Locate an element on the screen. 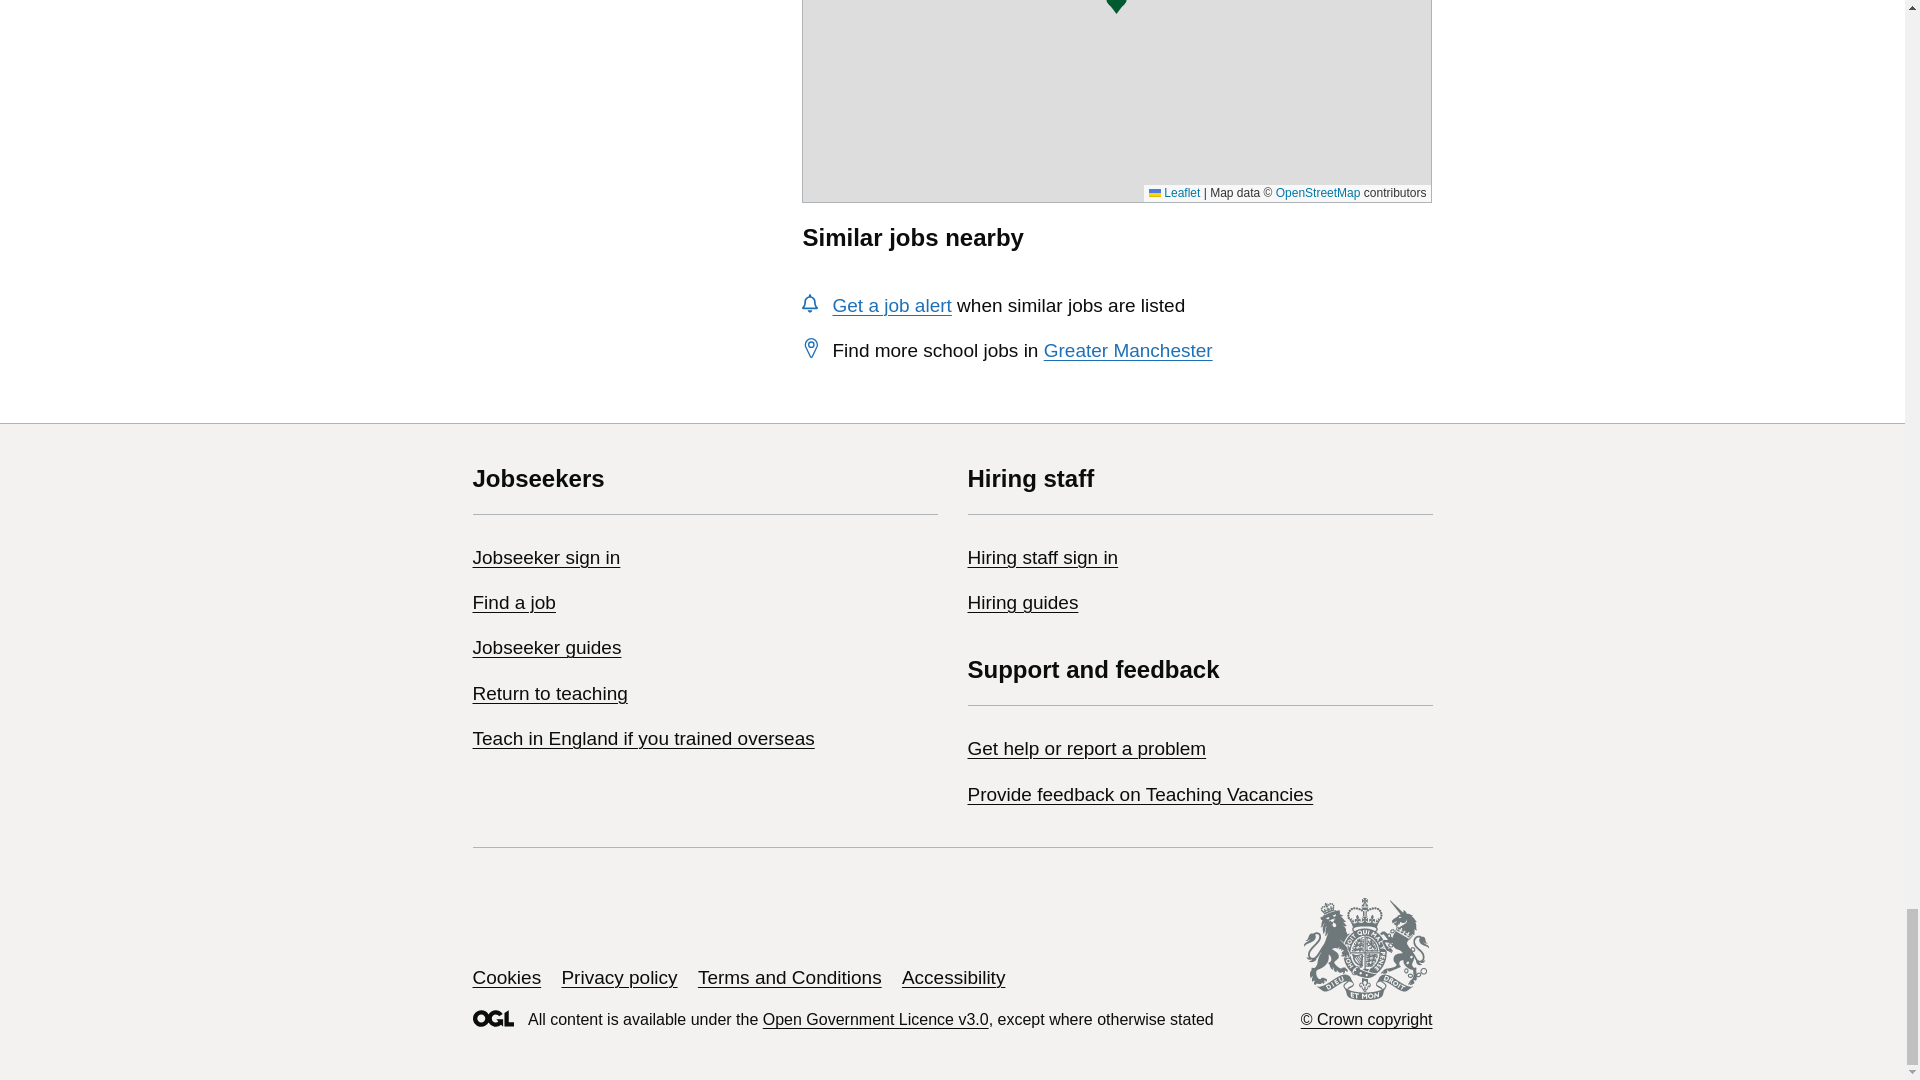  Leaflet is located at coordinates (1174, 192).